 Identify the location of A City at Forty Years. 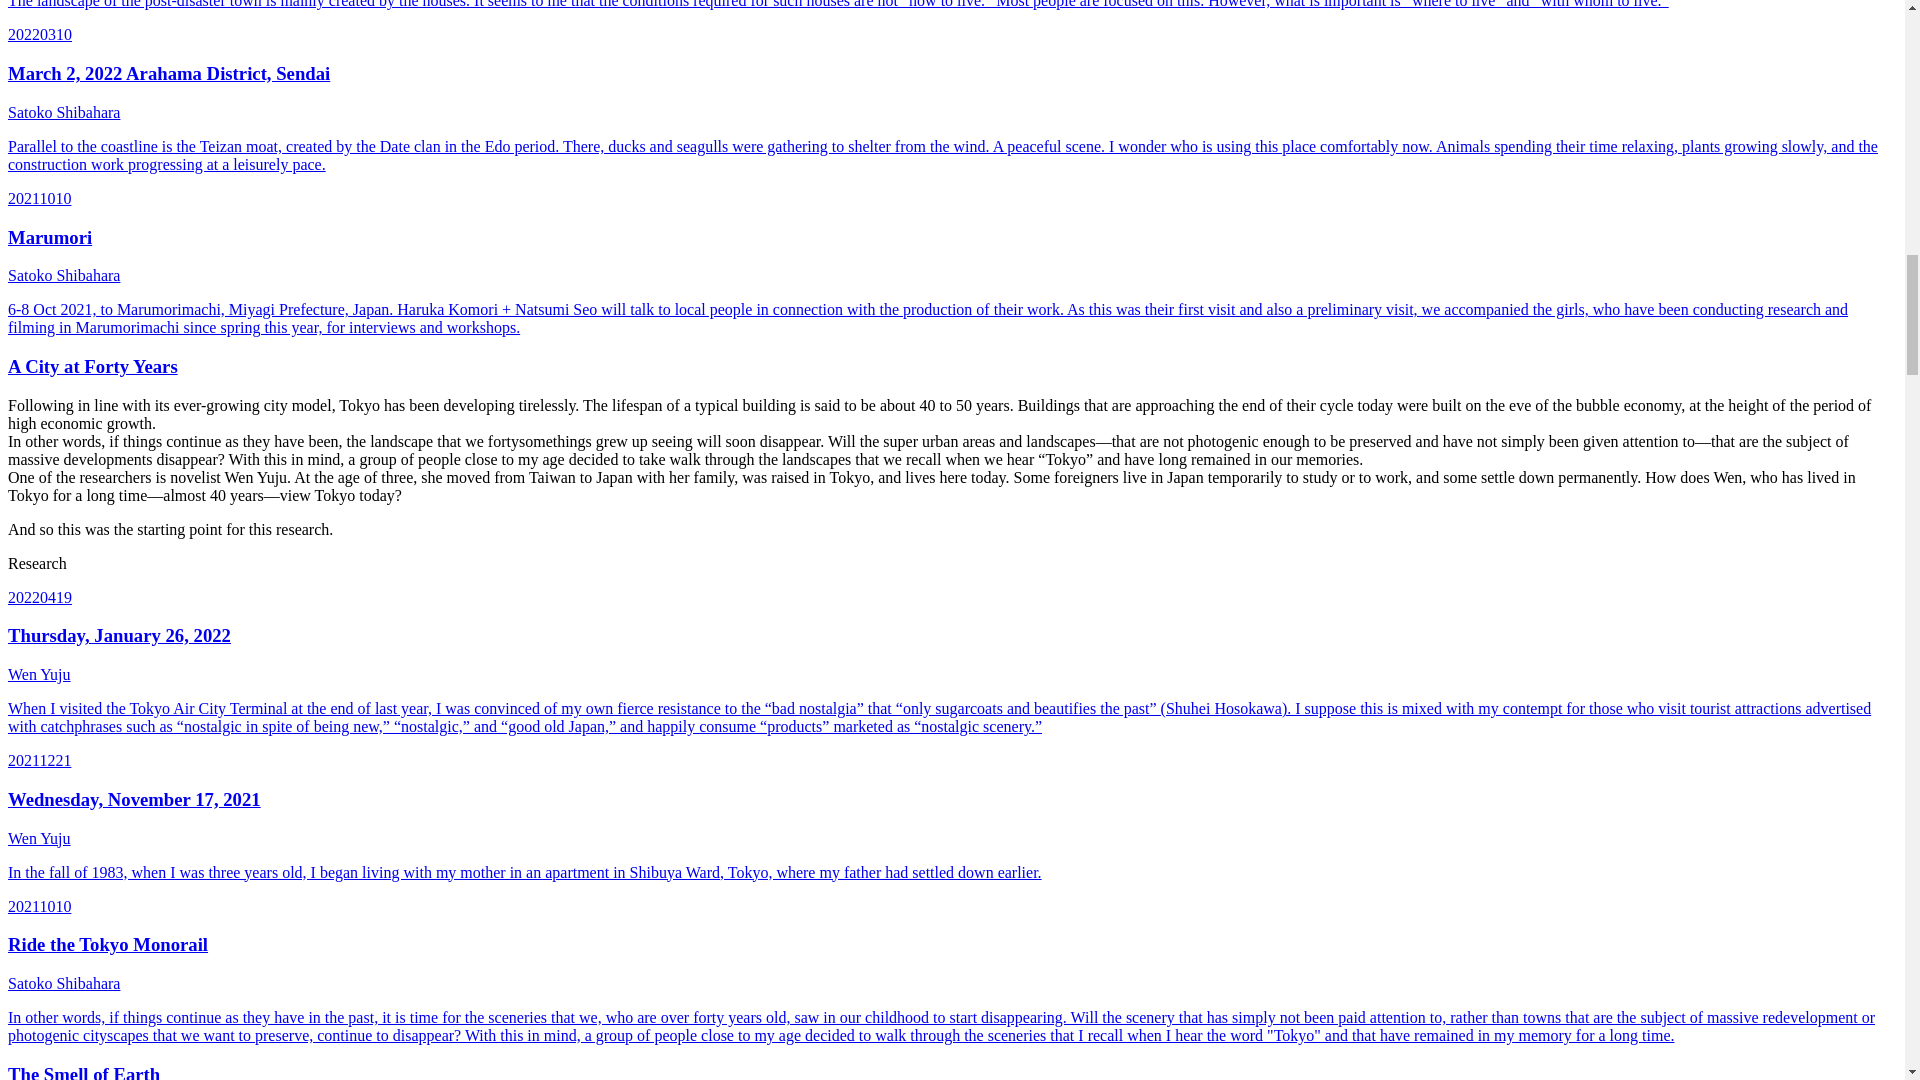
(92, 366).